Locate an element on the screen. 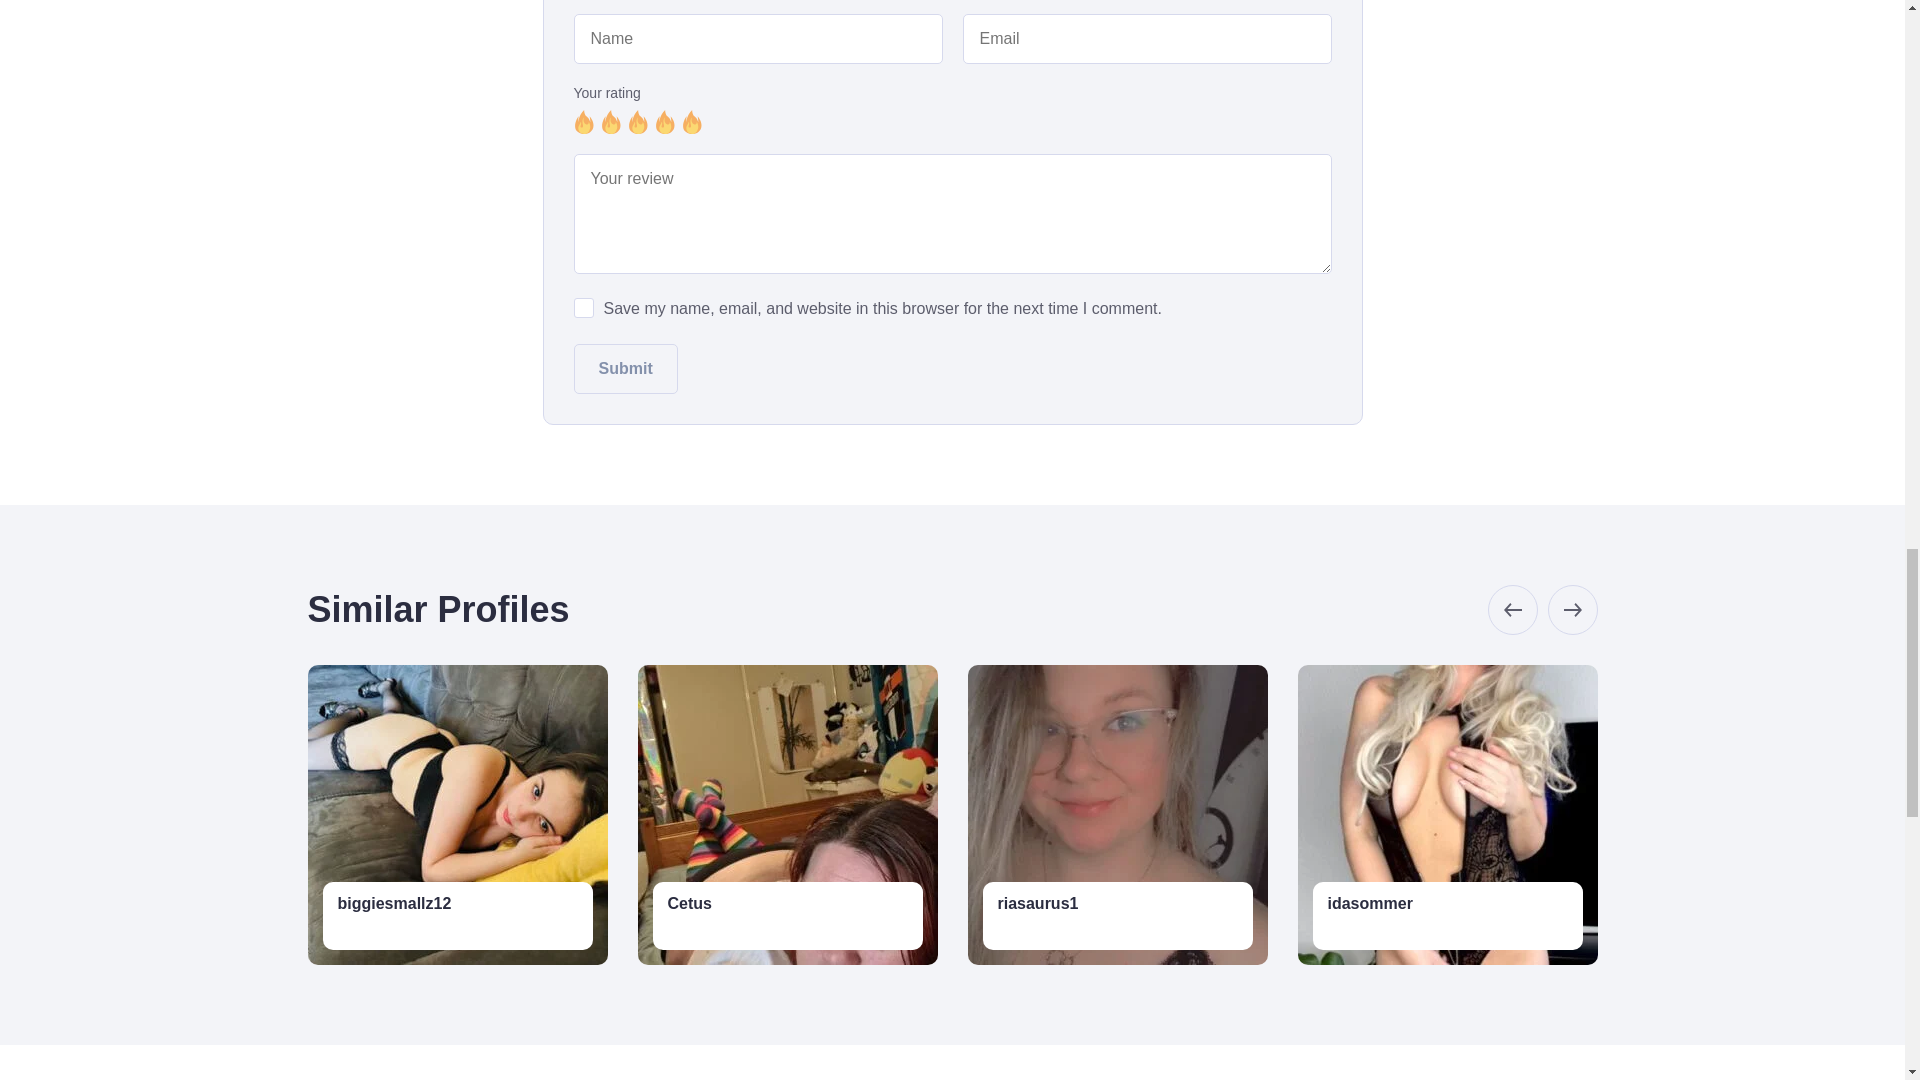 The image size is (1920, 1080). OnlyFans is located at coordinates (696, 929).